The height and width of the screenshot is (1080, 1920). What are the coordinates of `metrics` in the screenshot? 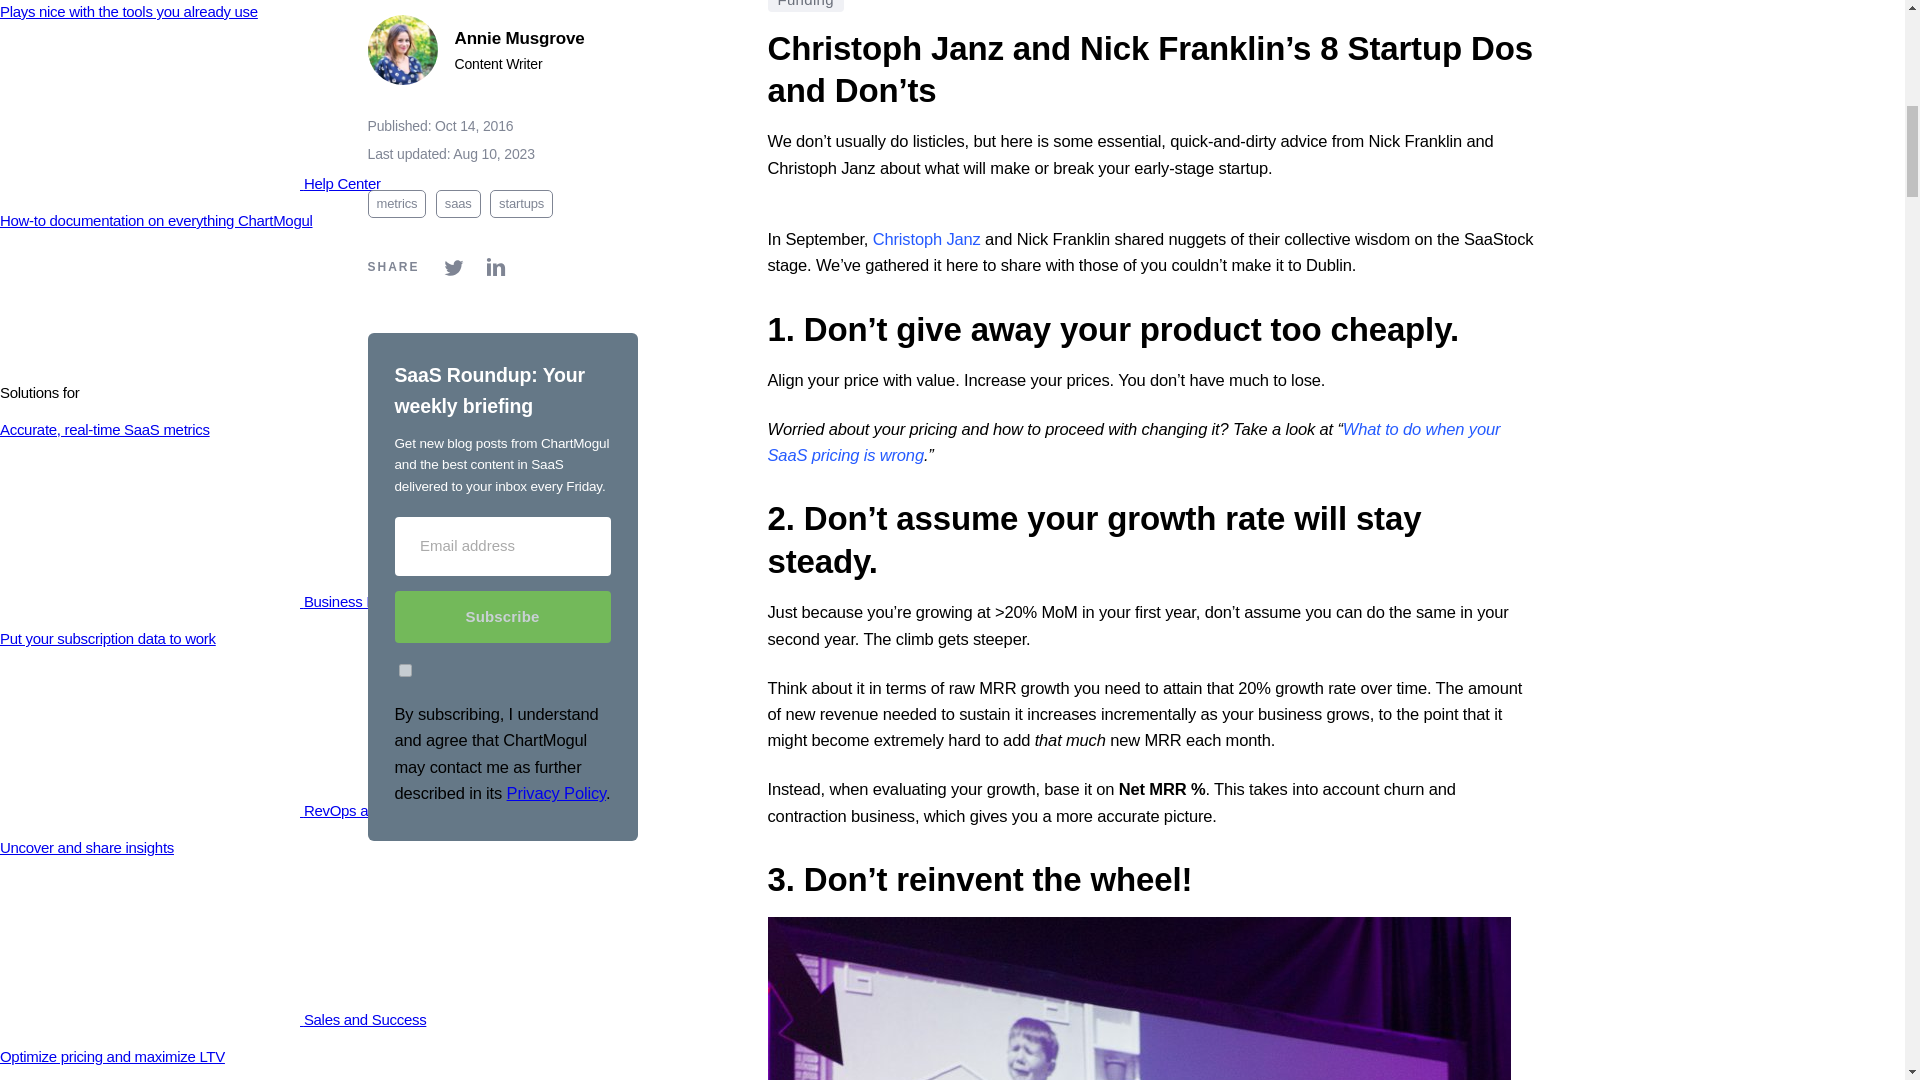 It's located at (397, 190).